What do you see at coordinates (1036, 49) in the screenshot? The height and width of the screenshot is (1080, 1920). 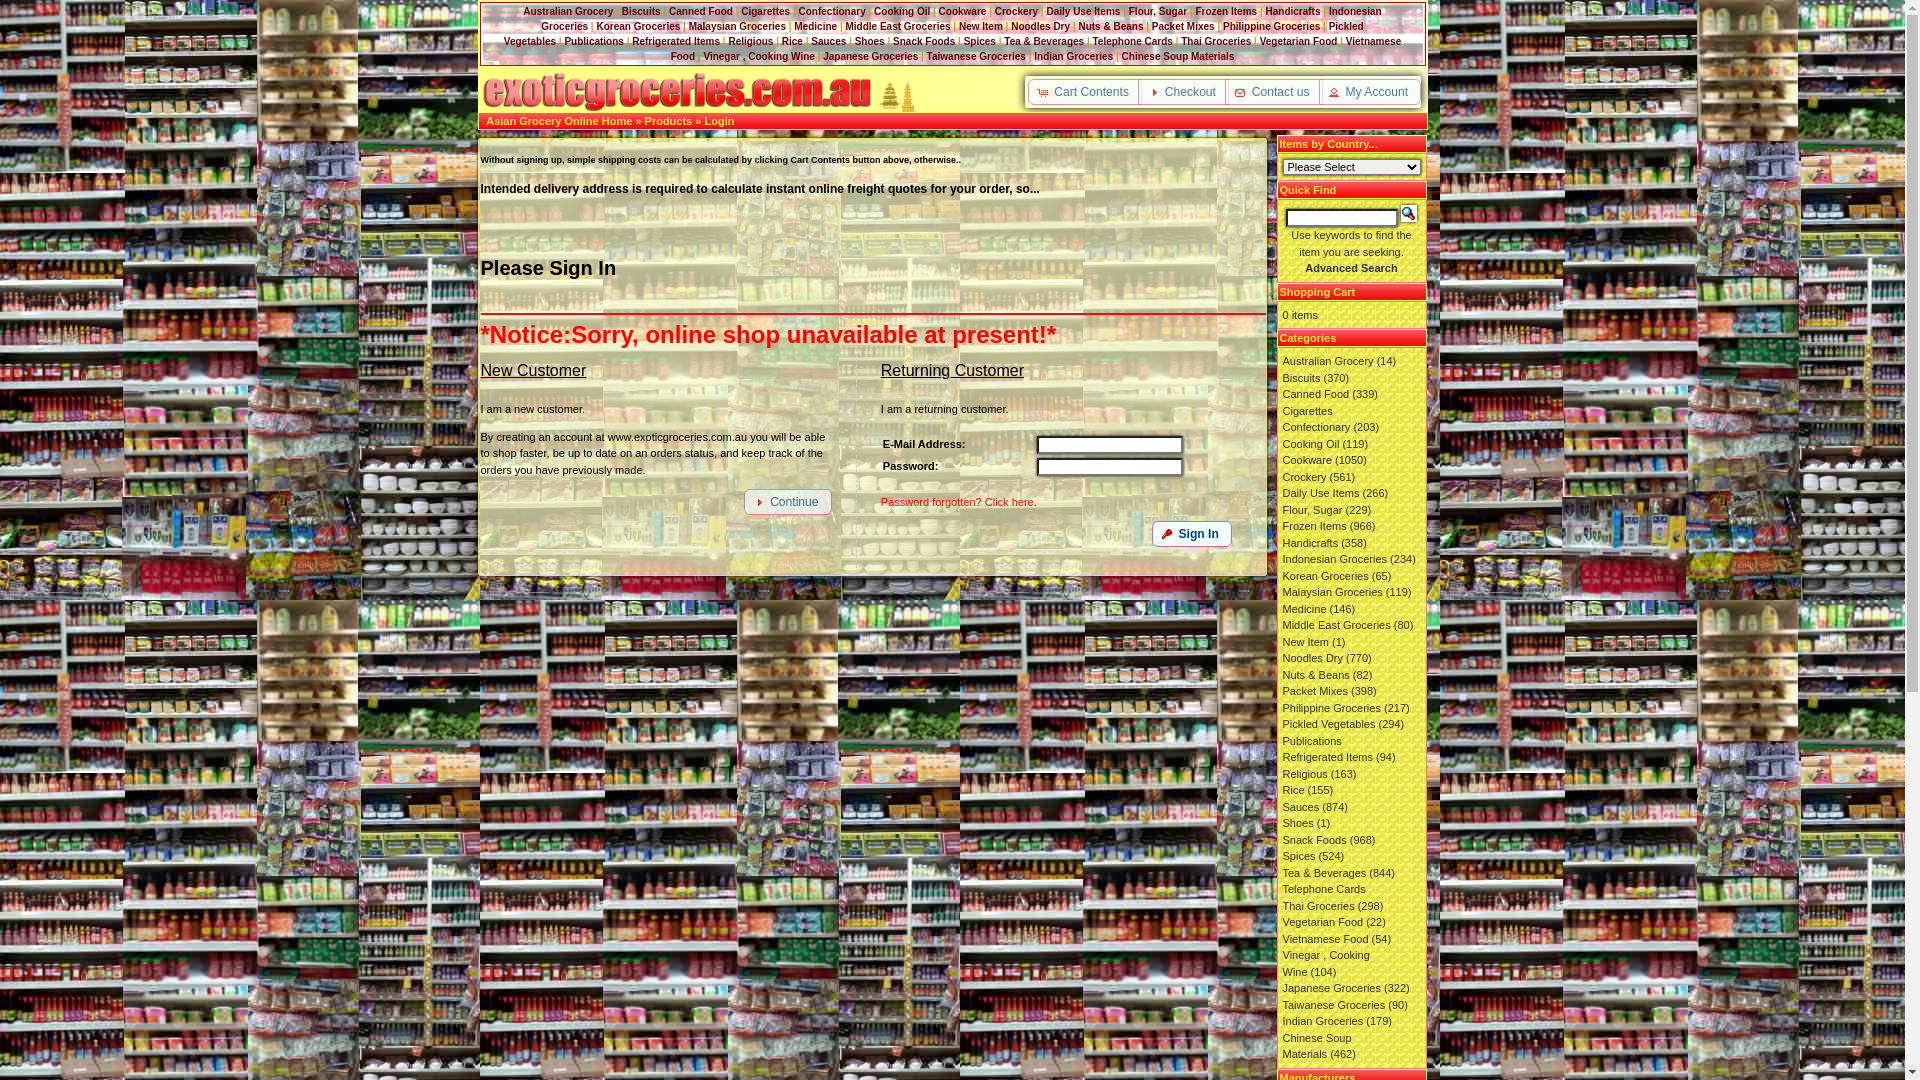 I see `Vietnamese Food` at bounding box center [1036, 49].